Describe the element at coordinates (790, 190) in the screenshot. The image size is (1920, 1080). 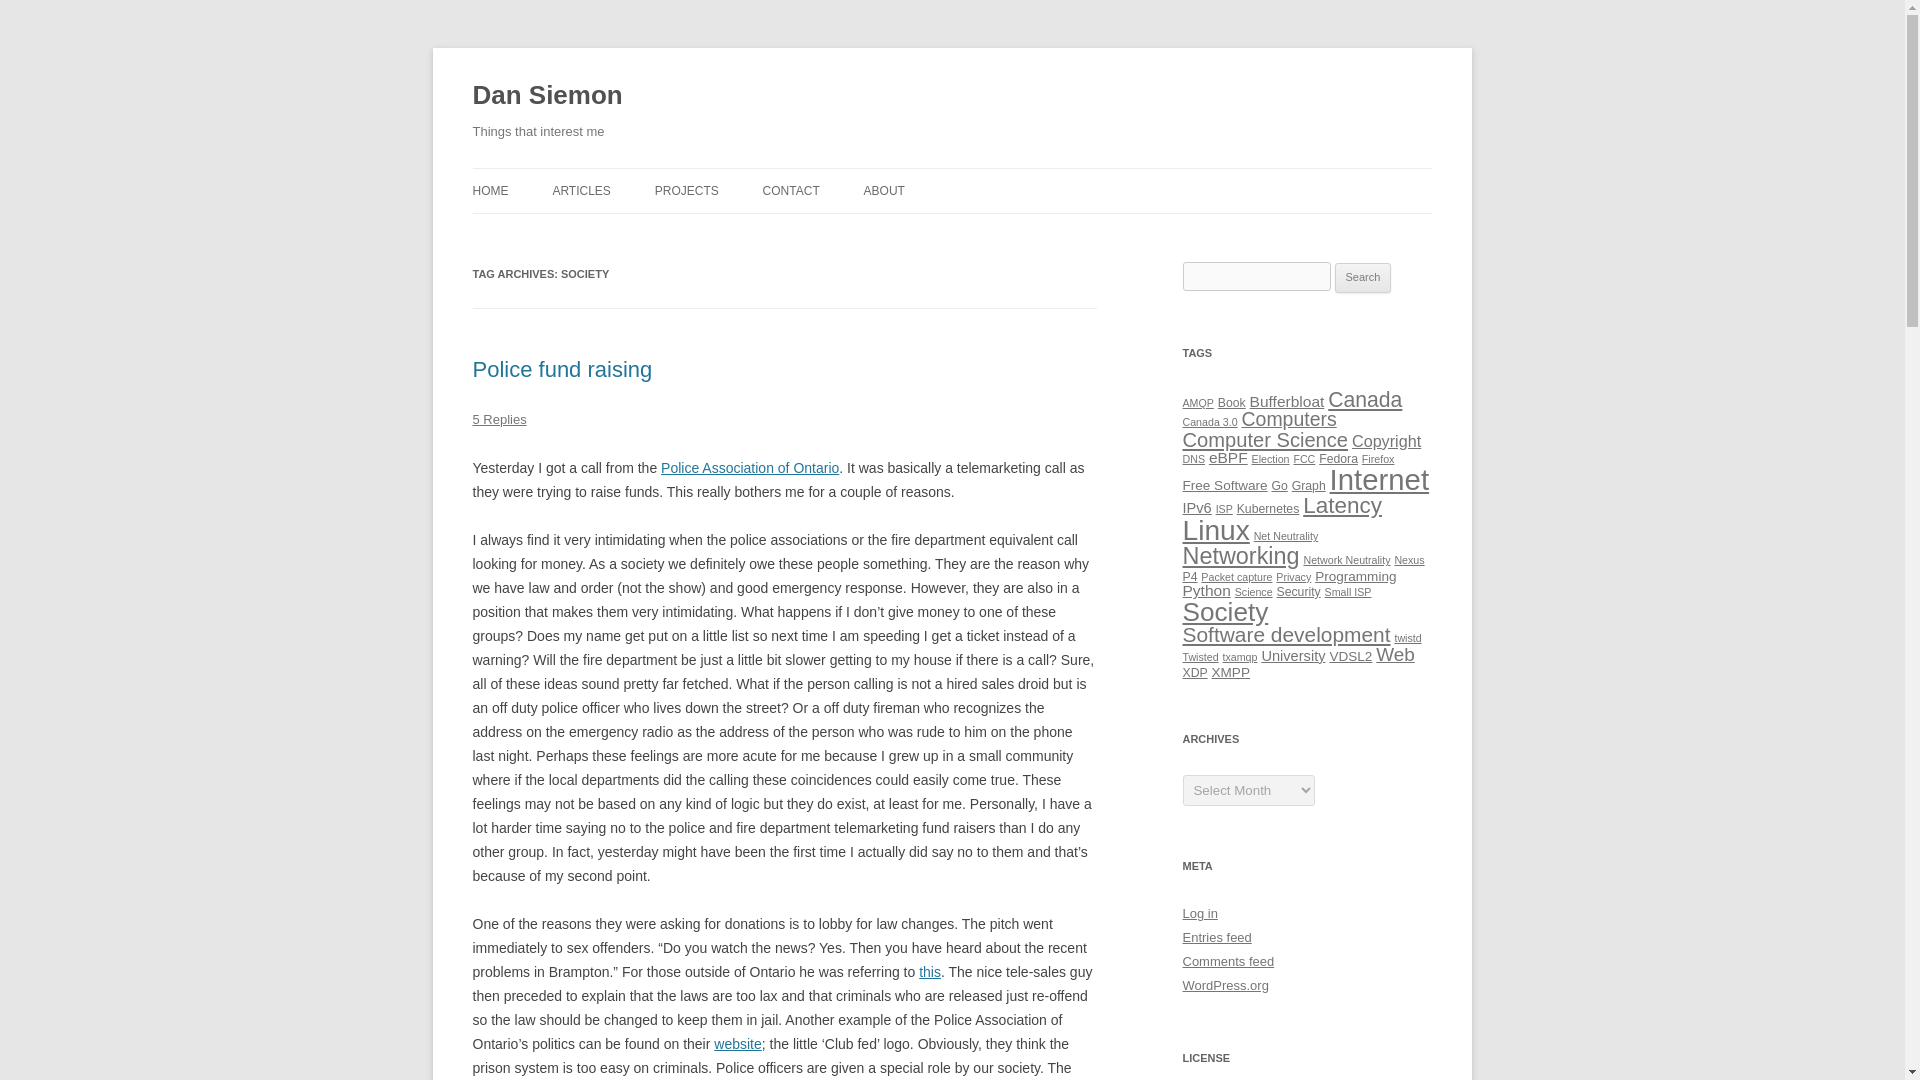
I see `CONTACT` at that location.